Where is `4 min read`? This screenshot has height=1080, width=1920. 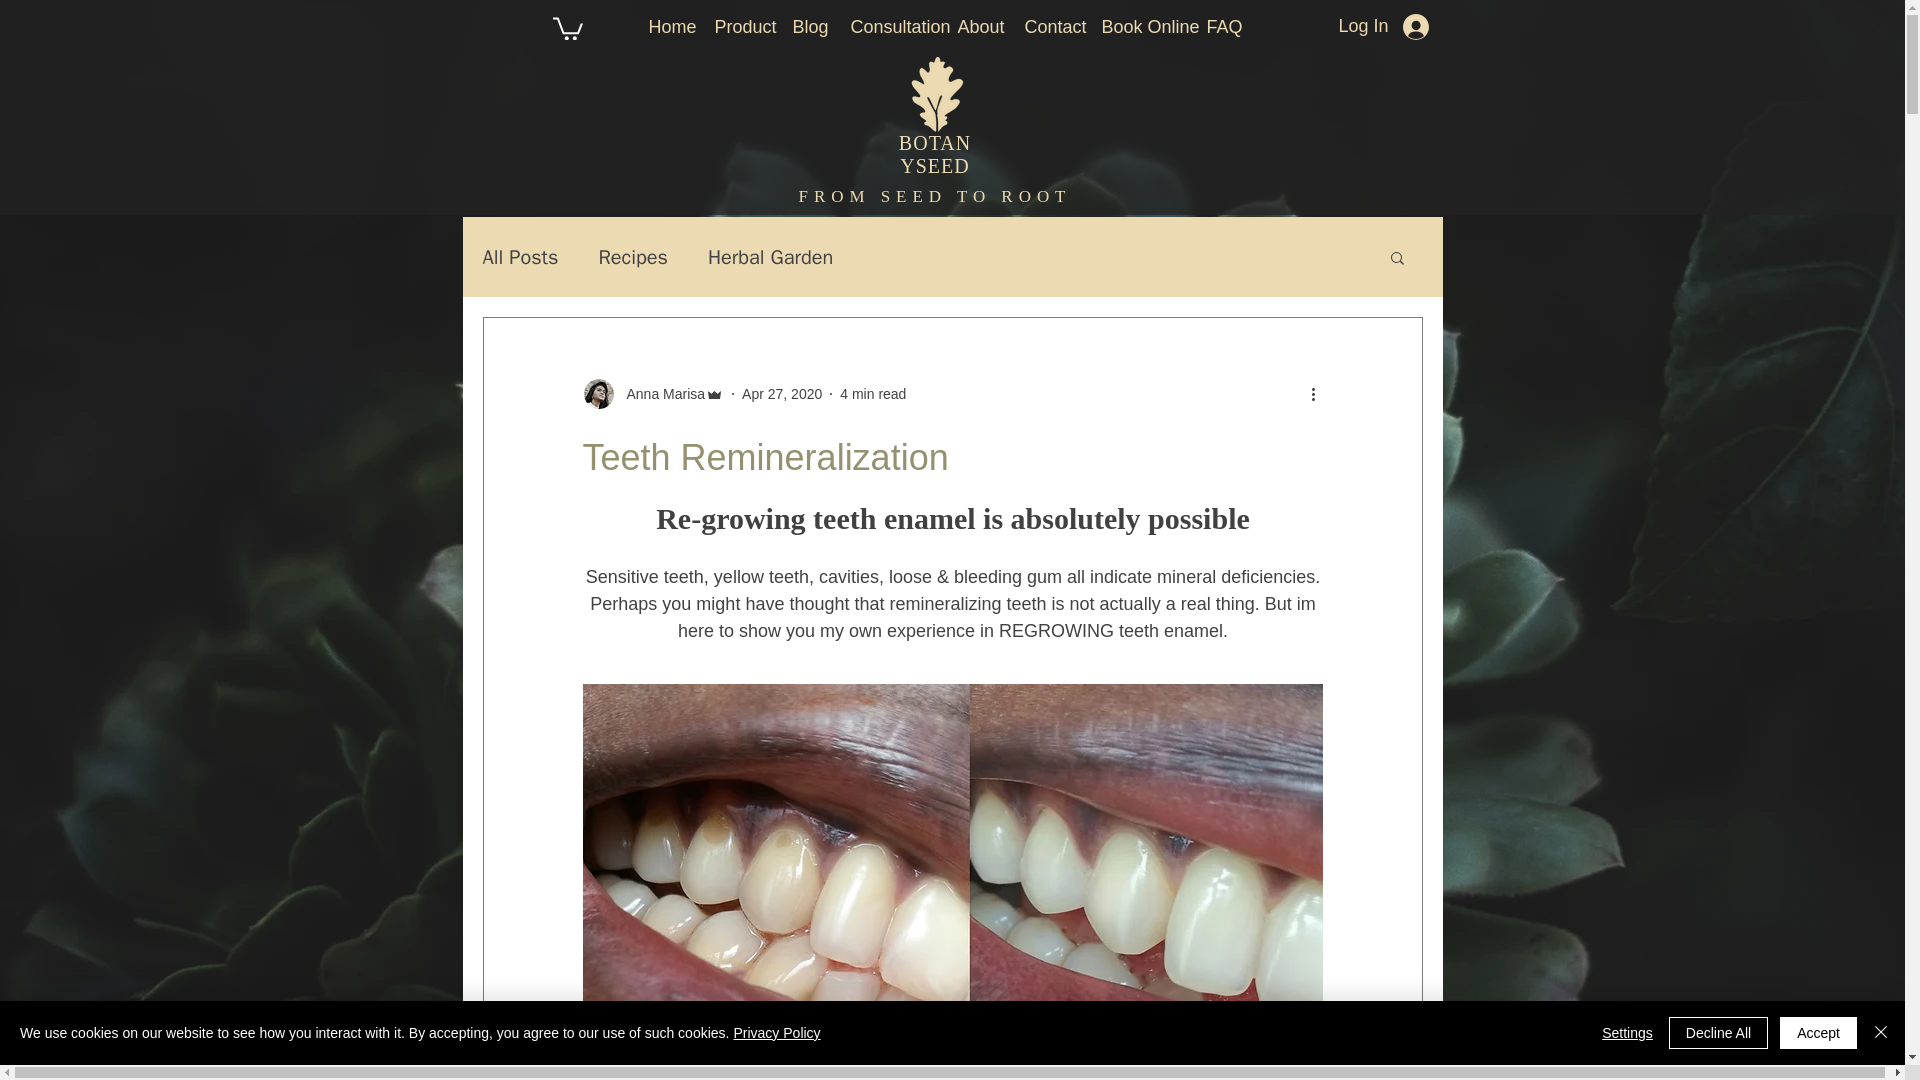
4 min read is located at coordinates (873, 393).